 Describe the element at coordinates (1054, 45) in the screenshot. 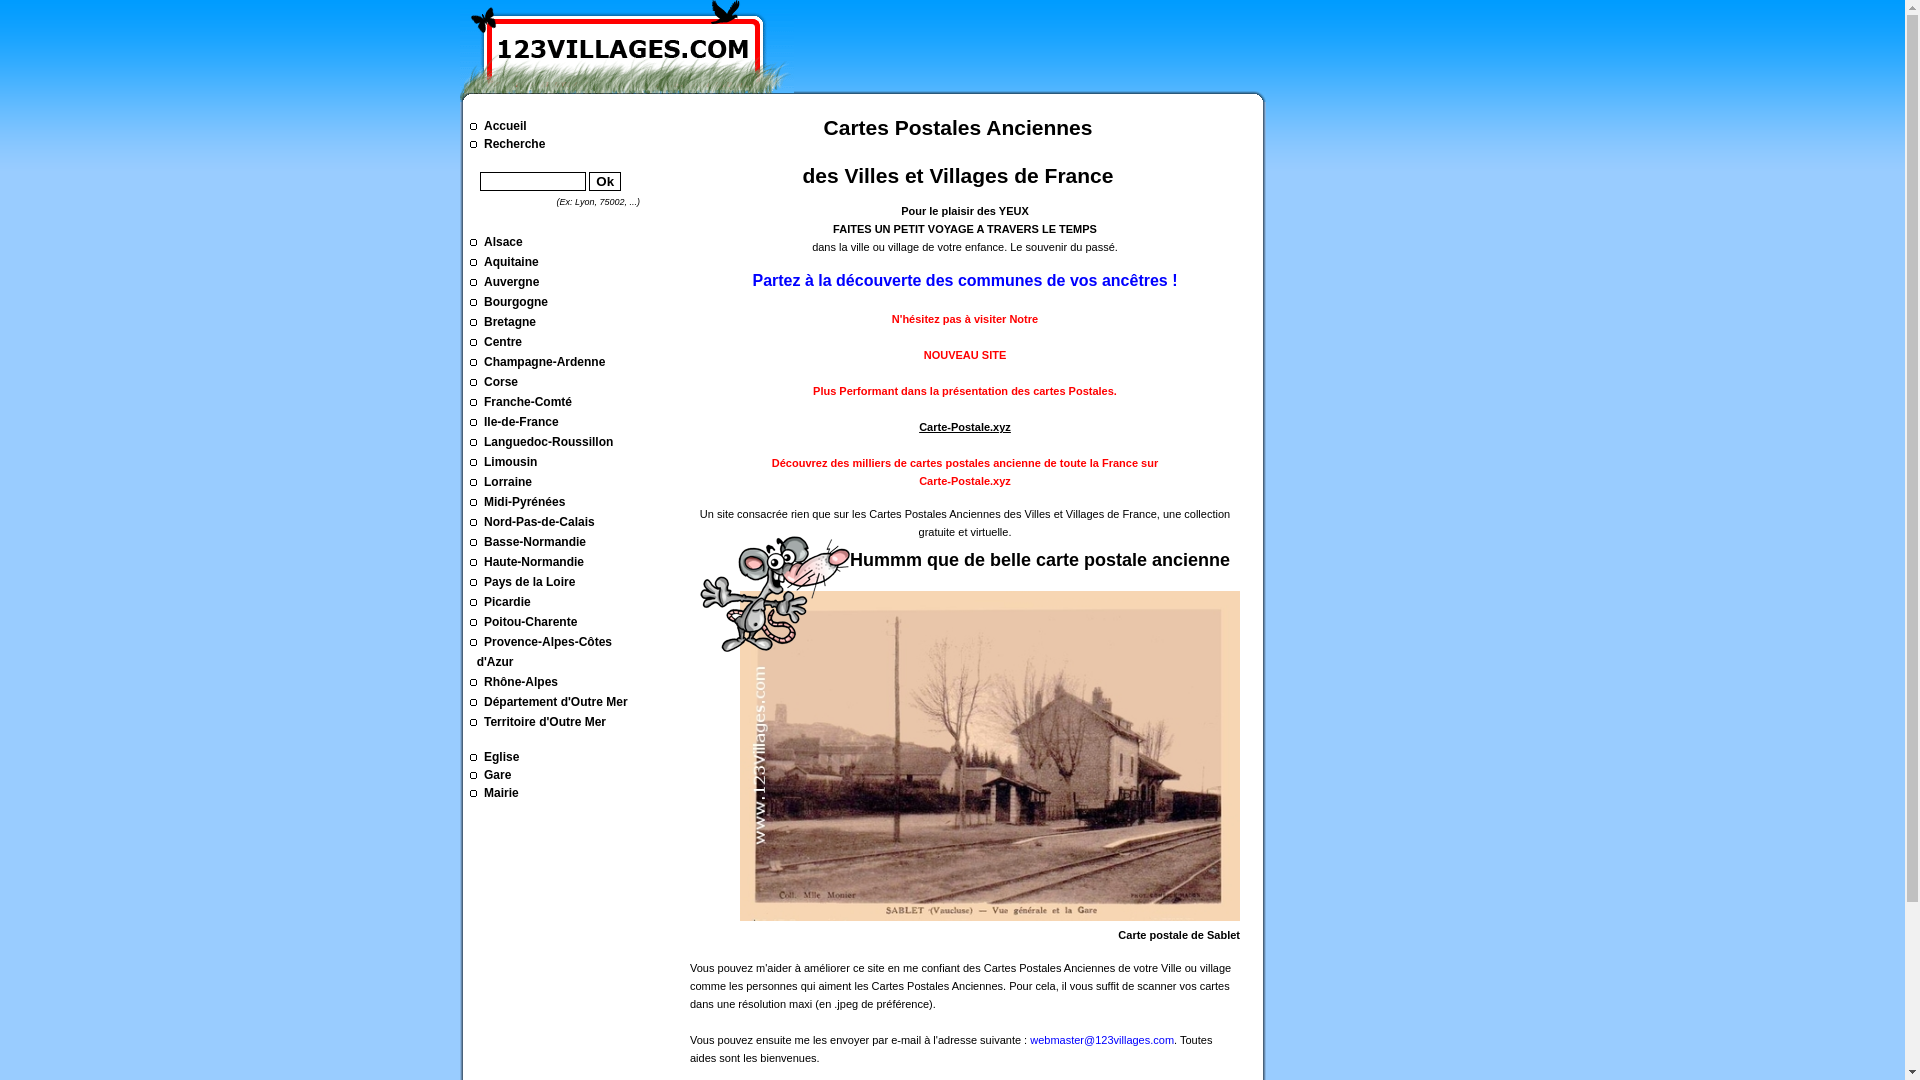

I see `Advertisement` at that location.